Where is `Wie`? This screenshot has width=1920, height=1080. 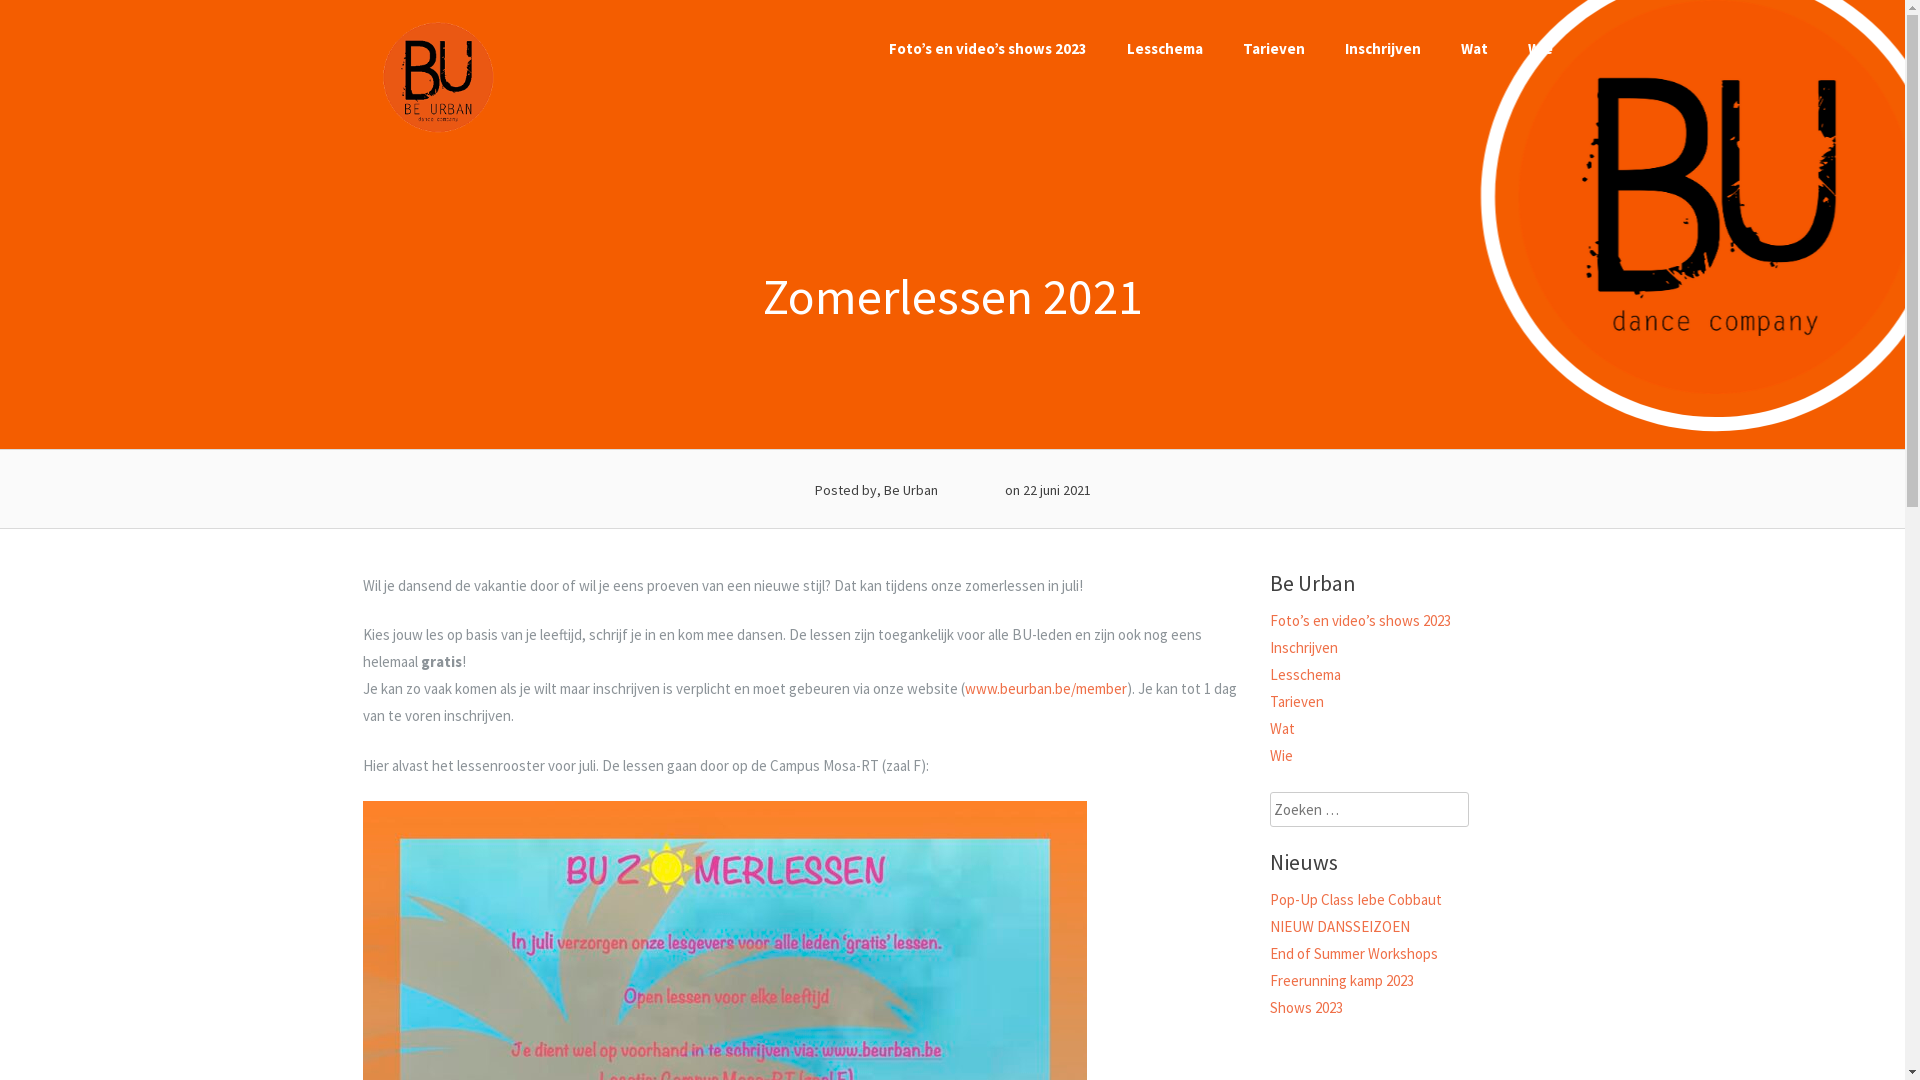
Wie is located at coordinates (1540, 48).